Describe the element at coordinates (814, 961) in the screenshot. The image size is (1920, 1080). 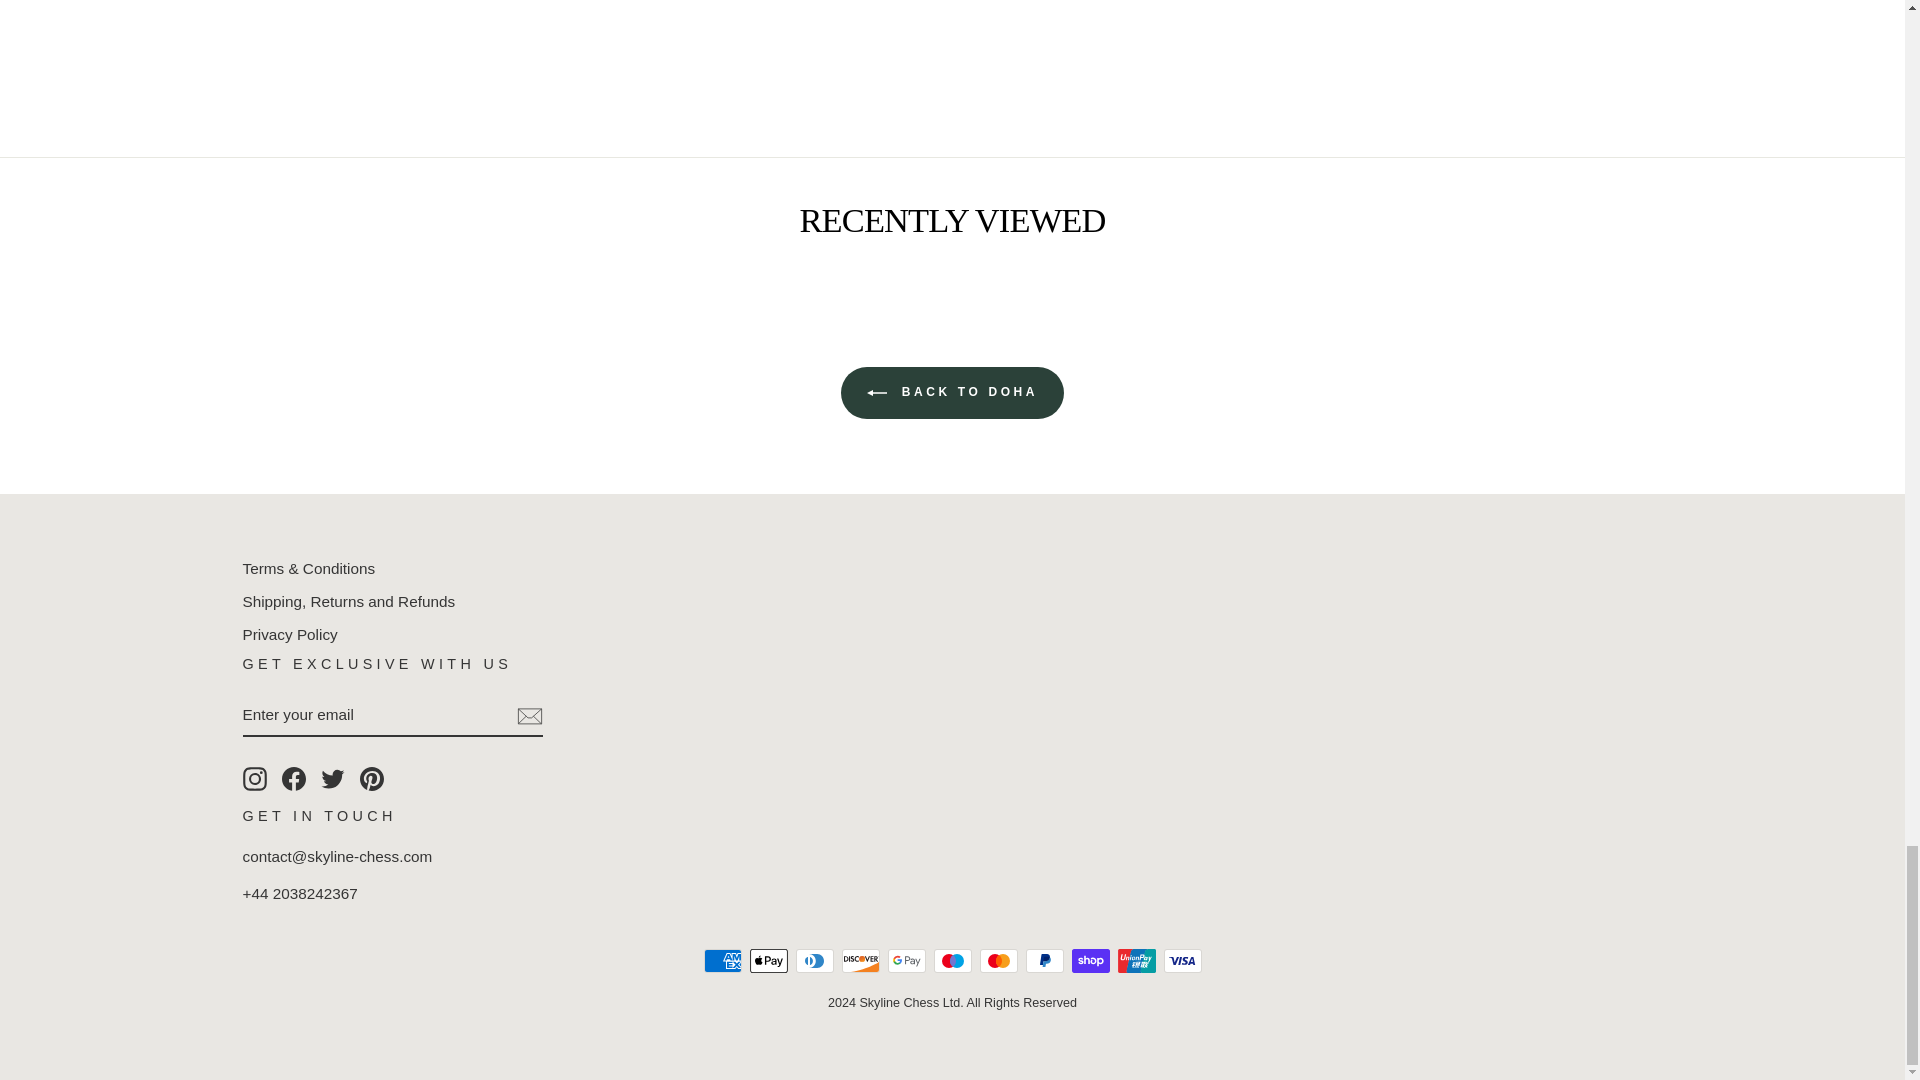
I see `Diners Club` at that location.